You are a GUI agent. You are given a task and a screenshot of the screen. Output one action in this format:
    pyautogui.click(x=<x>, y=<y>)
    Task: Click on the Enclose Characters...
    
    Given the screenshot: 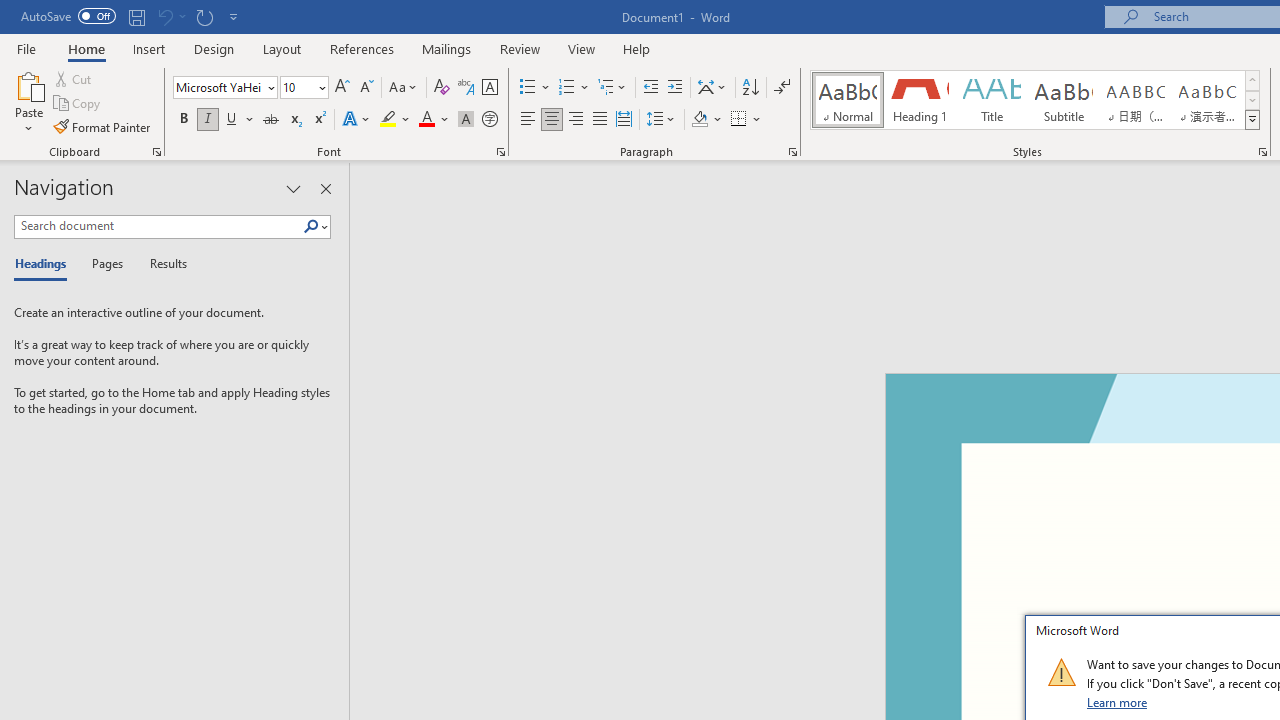 What is the action you would take?
    pyautogui.click(x=489, y=120)
    